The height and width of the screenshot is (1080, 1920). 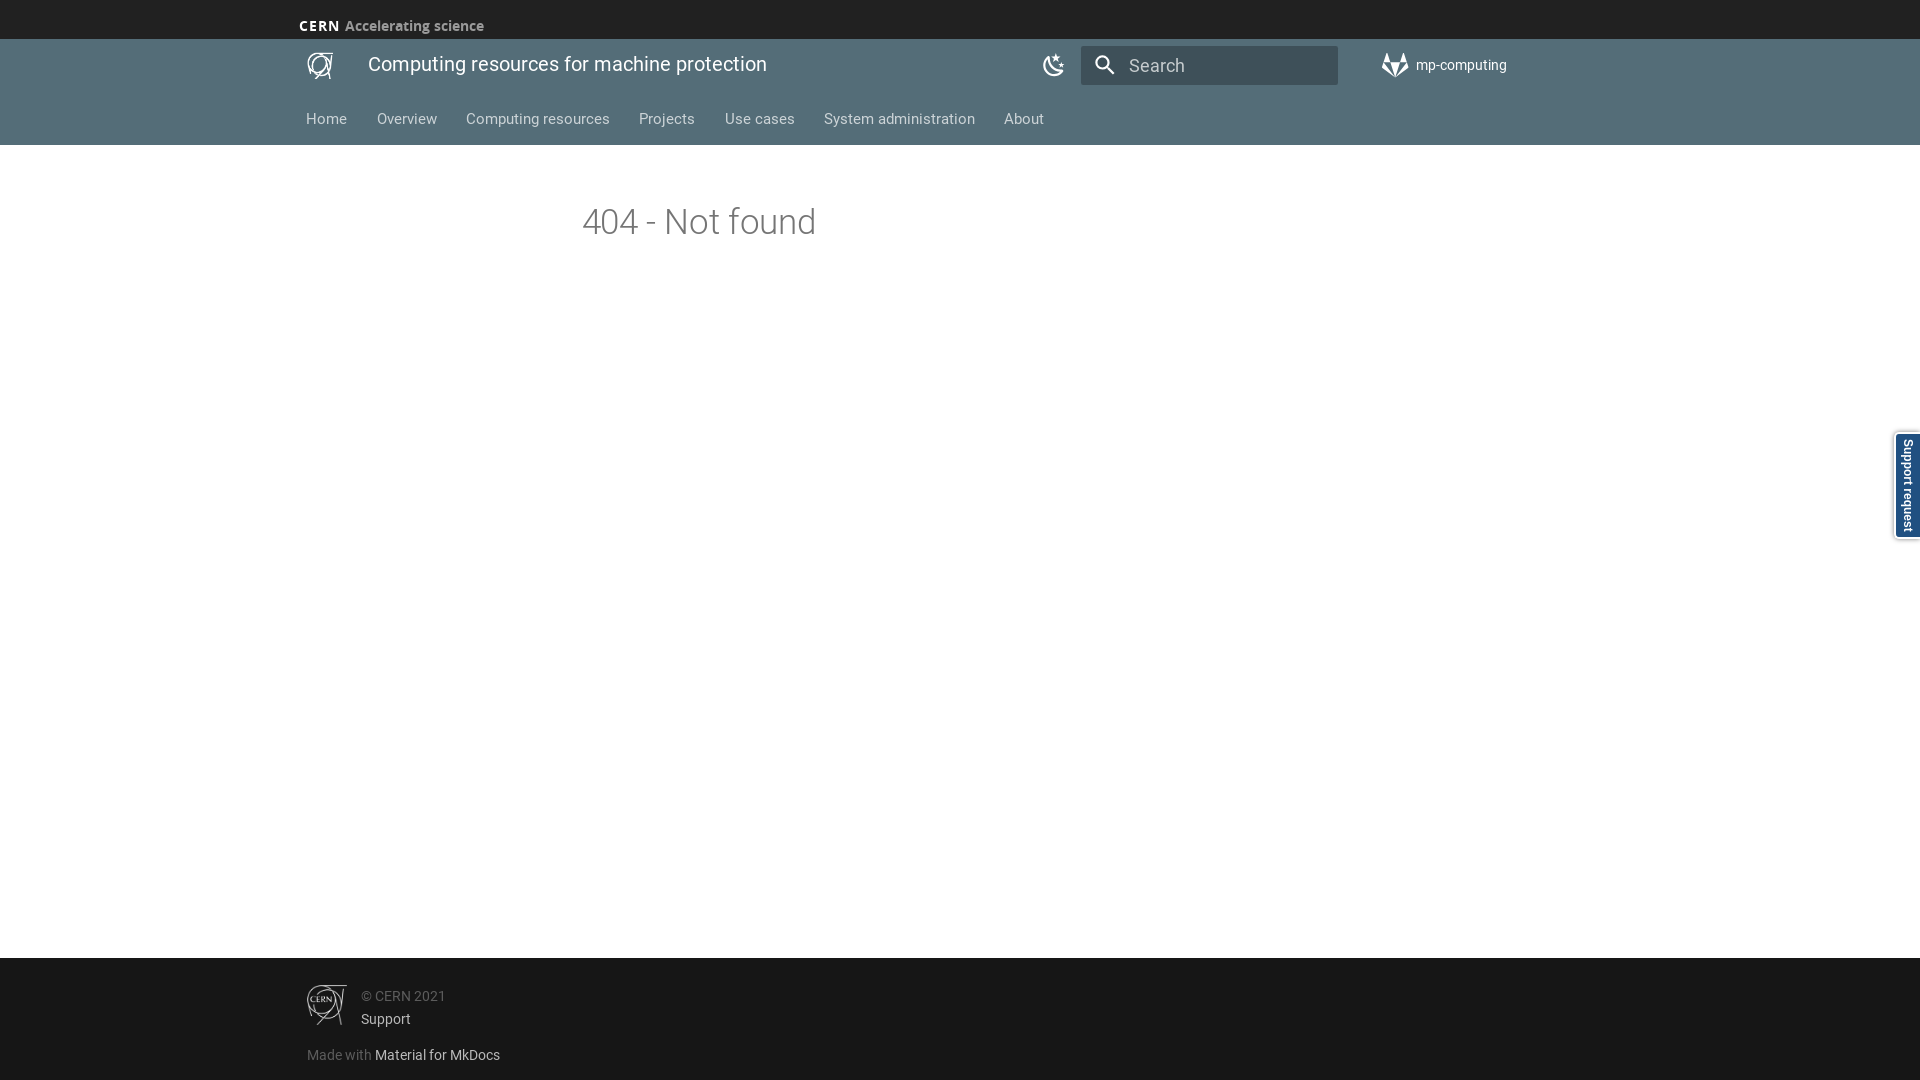 I want to click on Overview, so click(x=407, y=119).